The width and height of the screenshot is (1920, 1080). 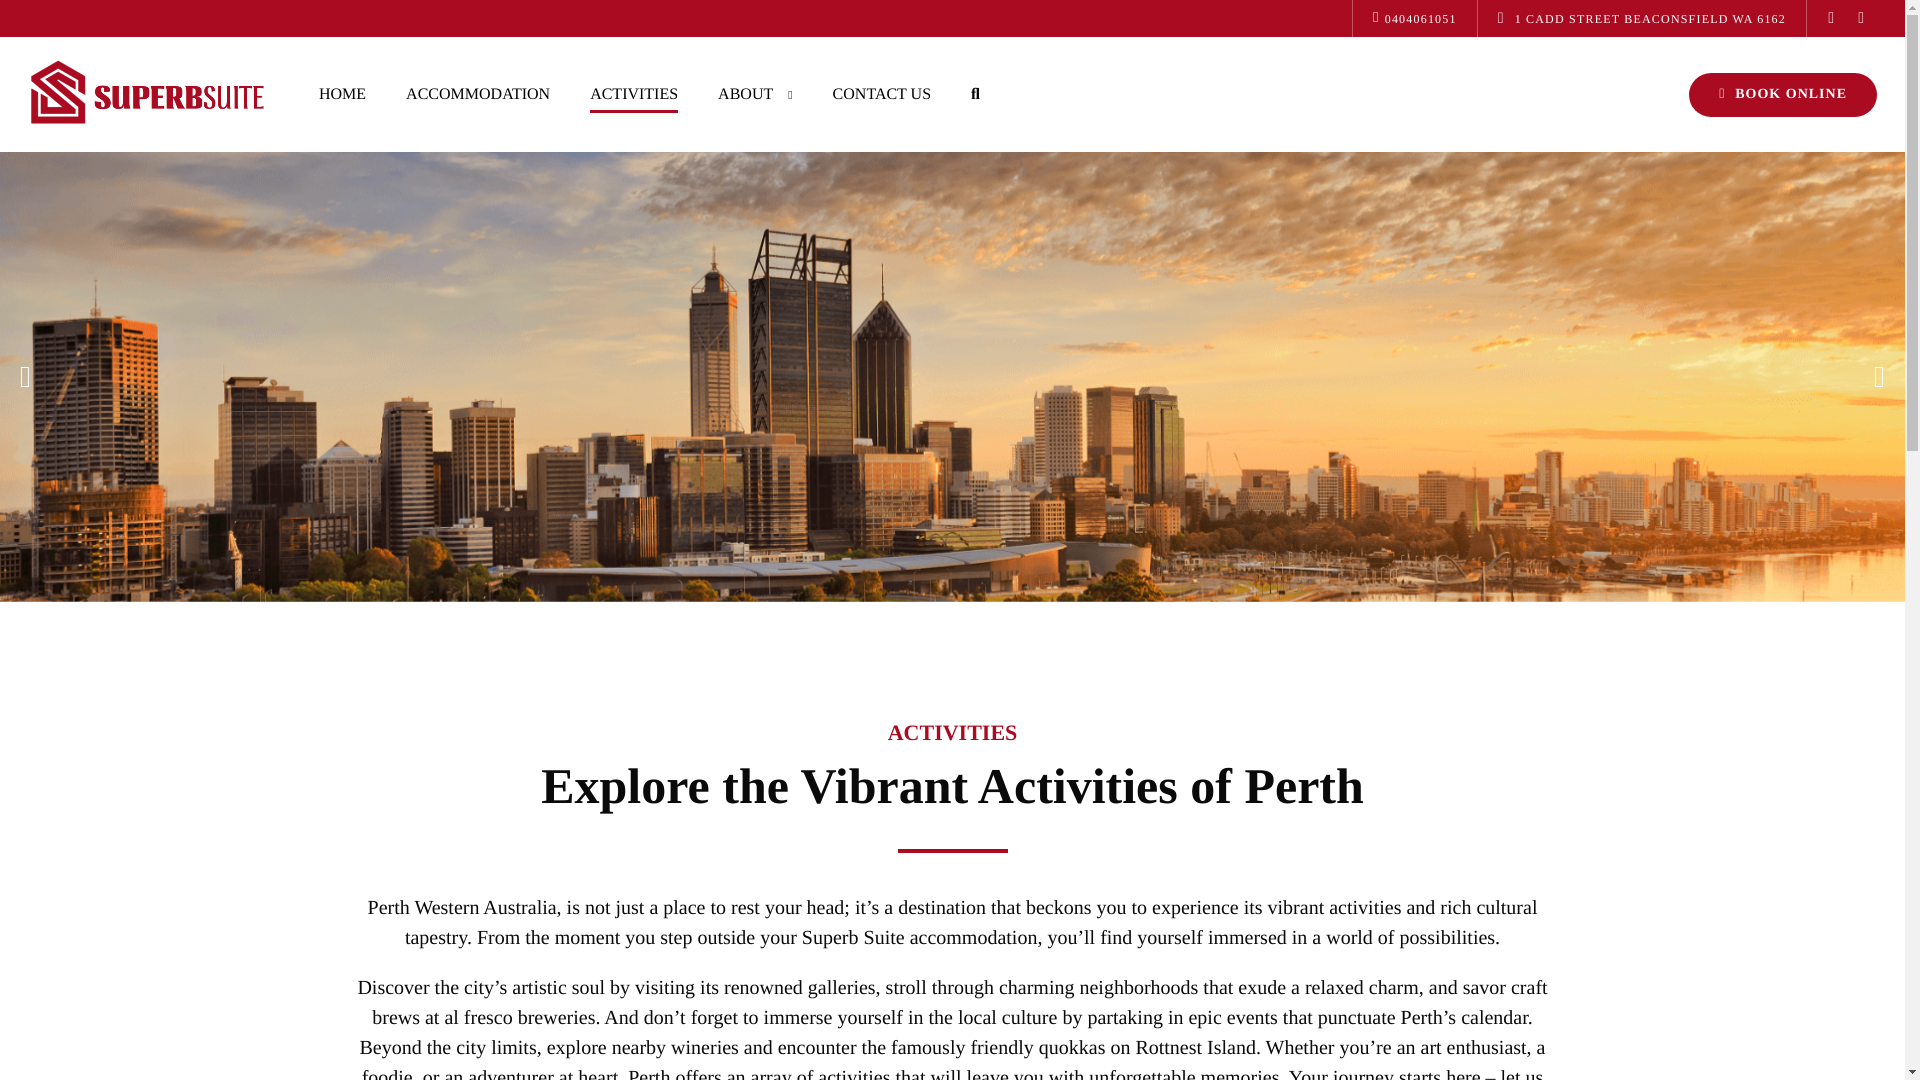 I want to click on BOOK ONLINE, so click(x=1783, y=94).